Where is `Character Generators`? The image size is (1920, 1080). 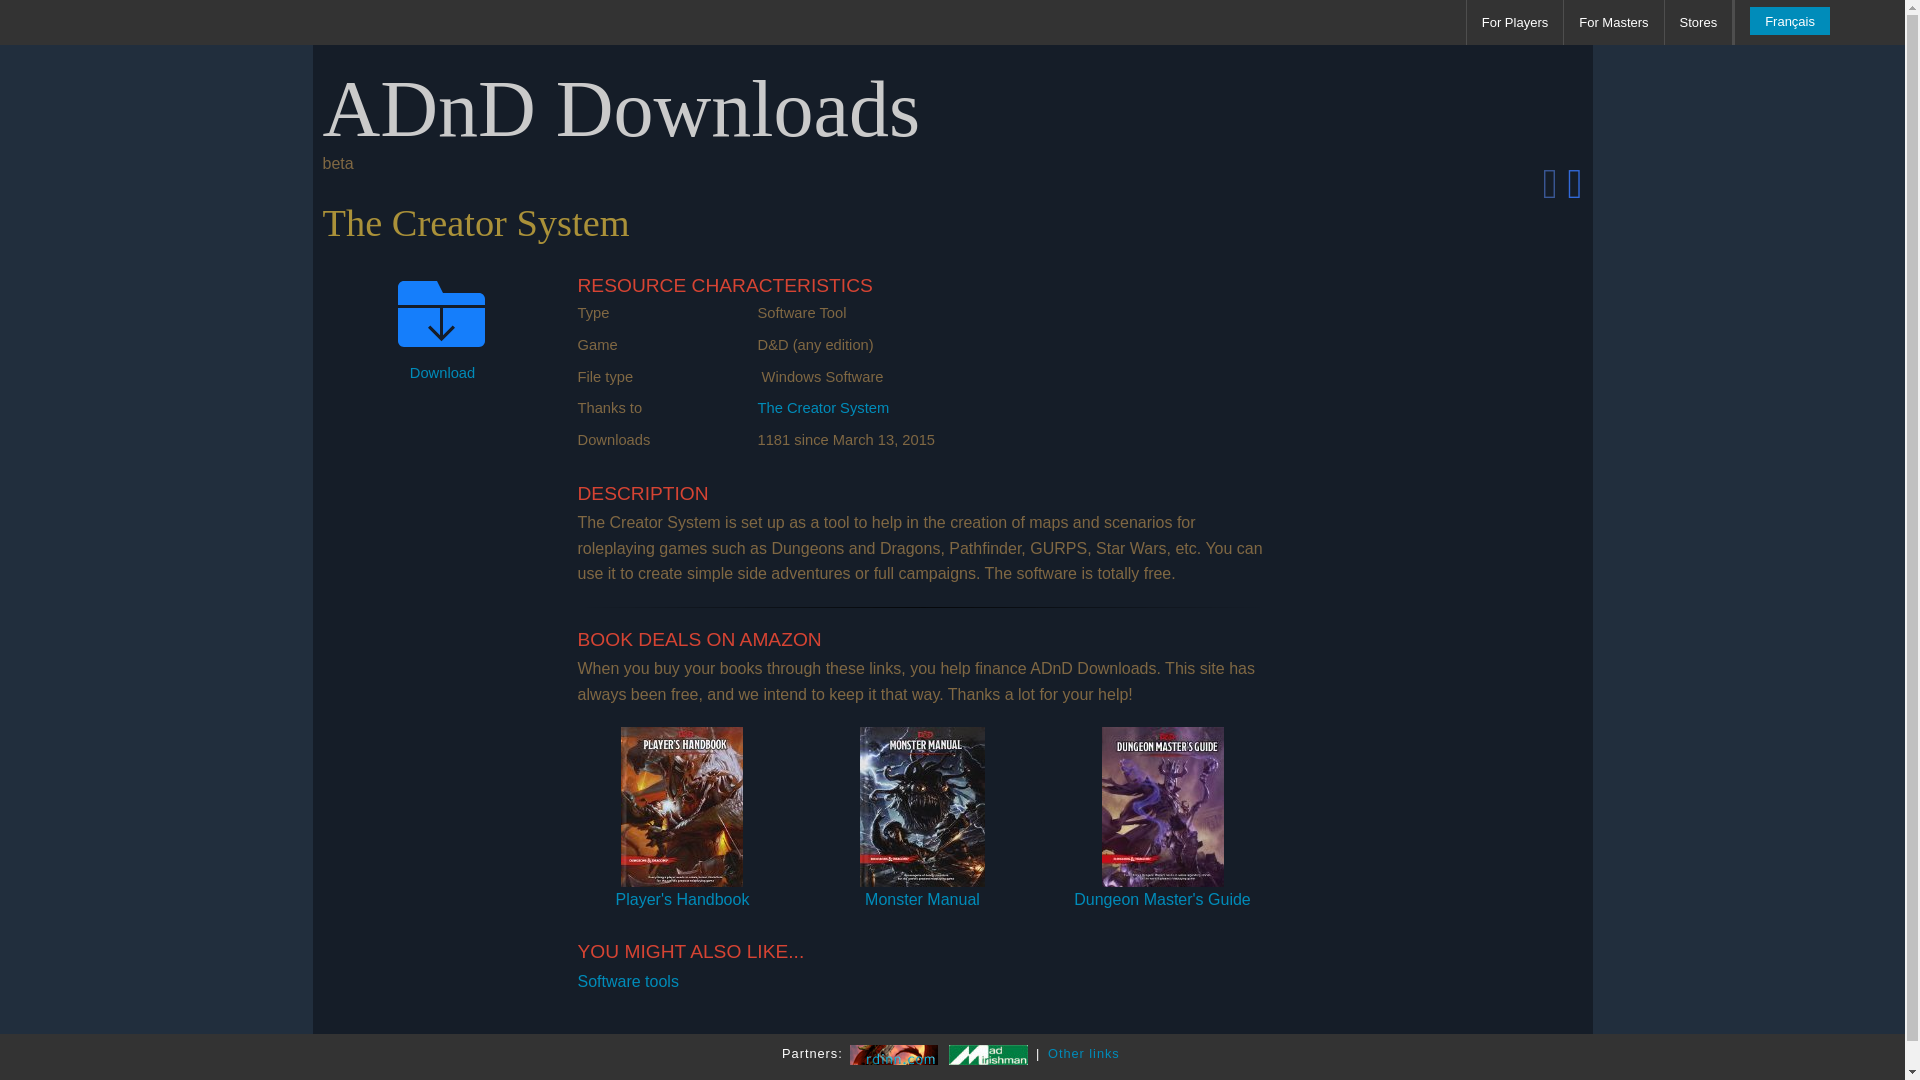 Character Generators is located at coordinates (1514, 158).